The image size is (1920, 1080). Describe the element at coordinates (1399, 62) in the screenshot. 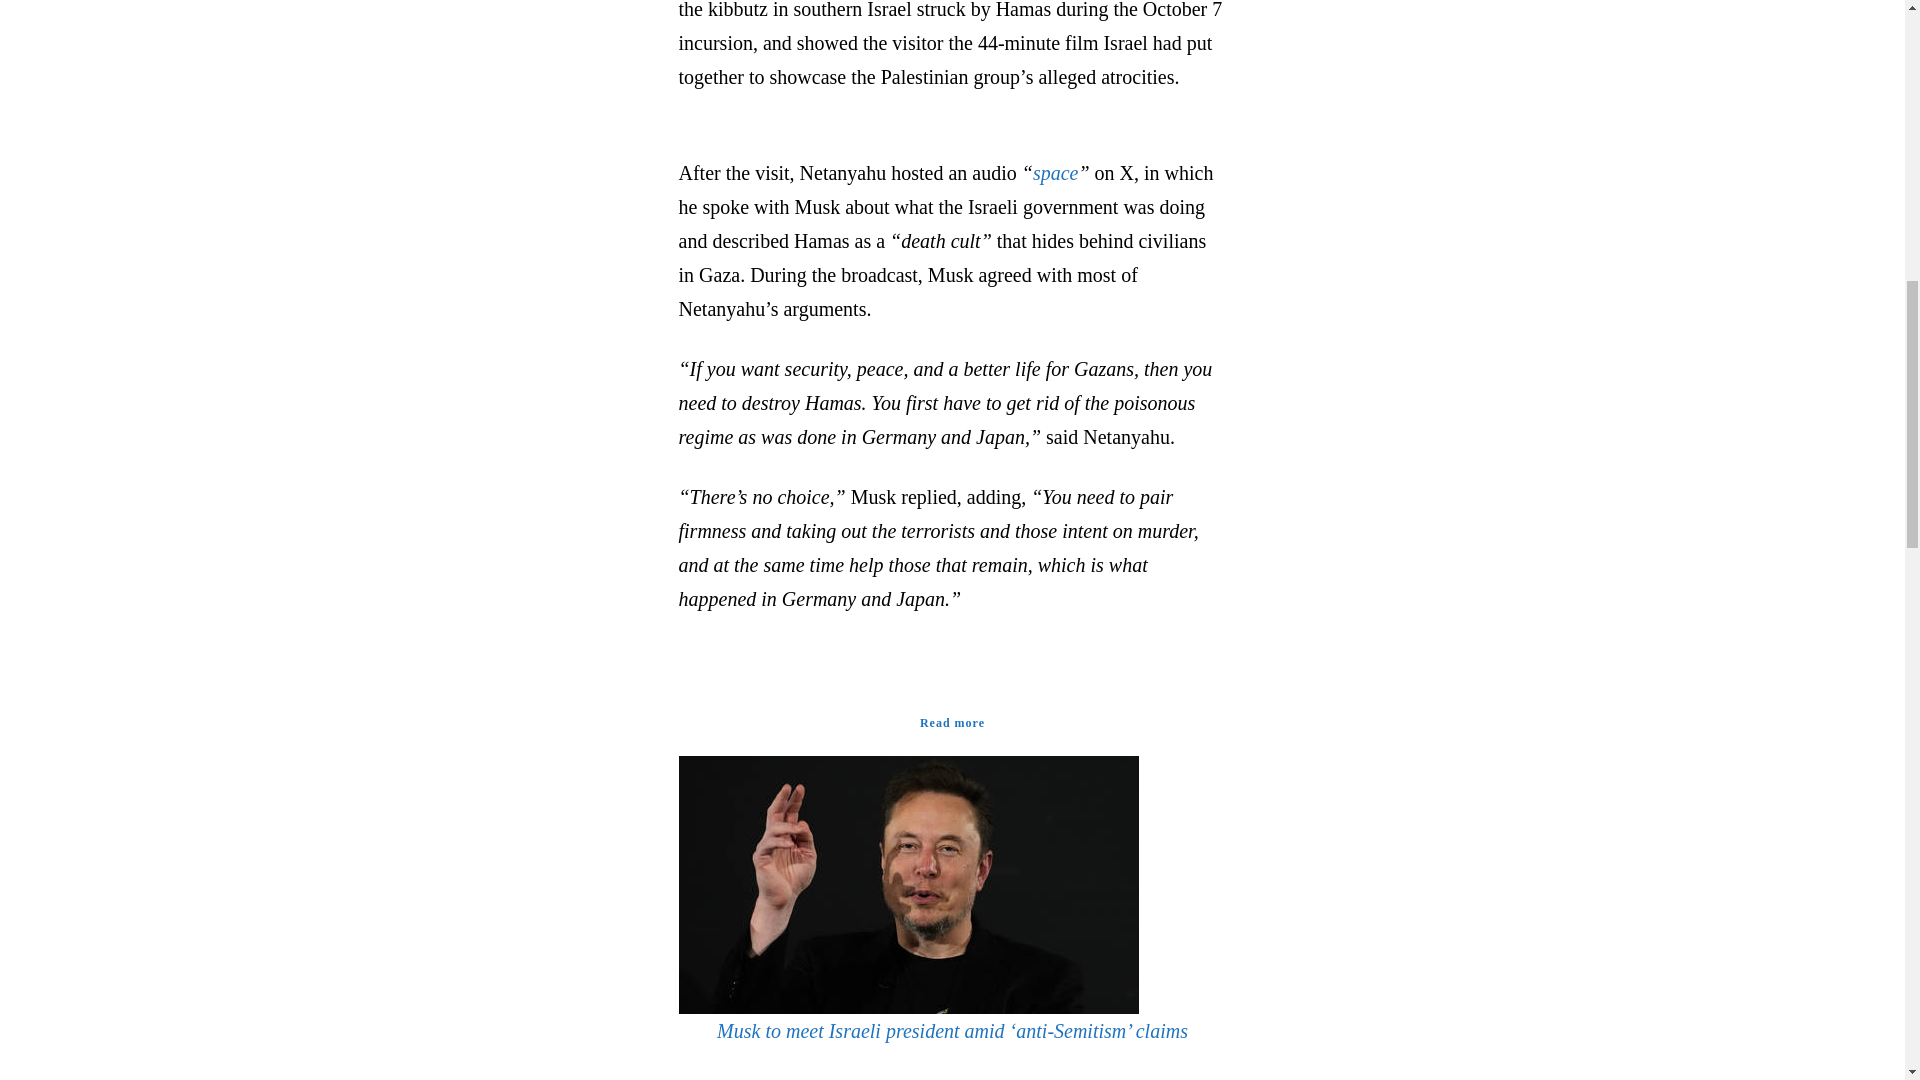

I see `Advertisement` at that location.